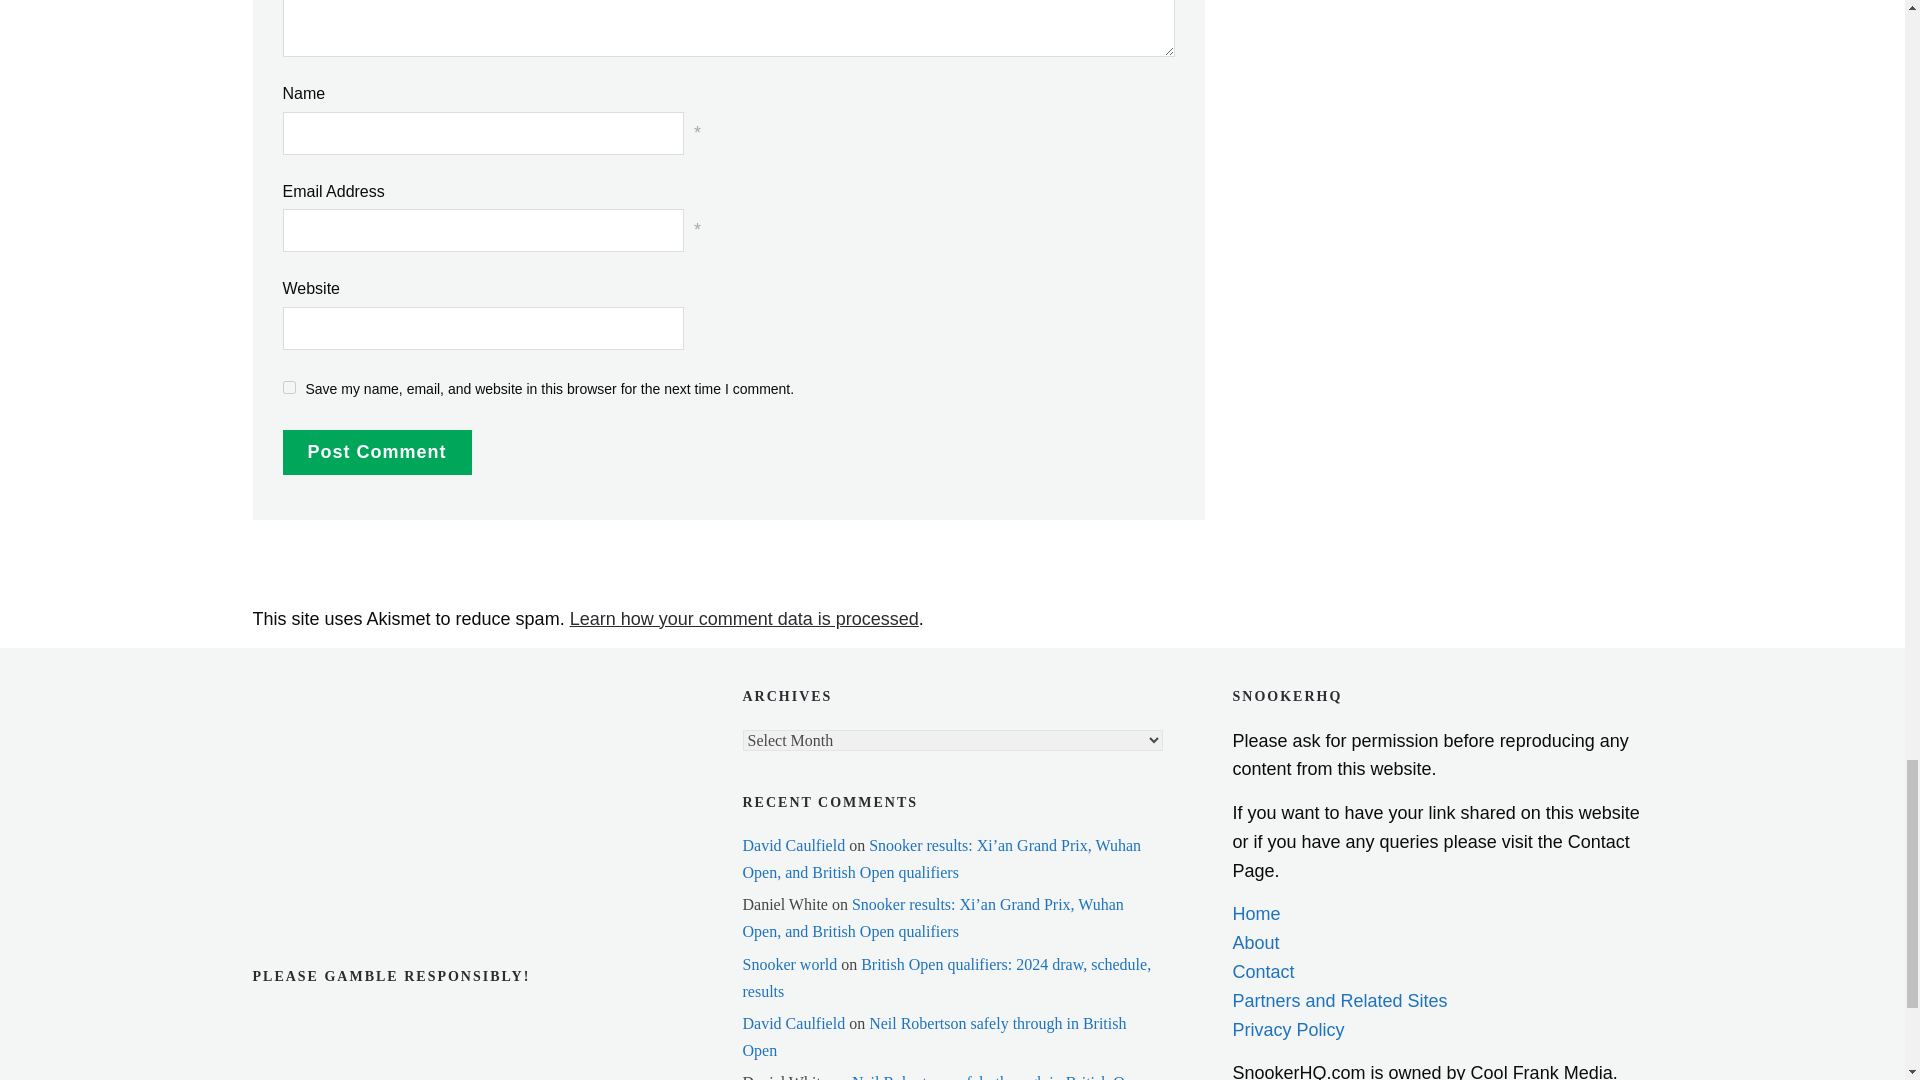  Describe the element at coordinates (351, 761) in the screenshot. I see `nongamstopbets-sports-betting` at that location.